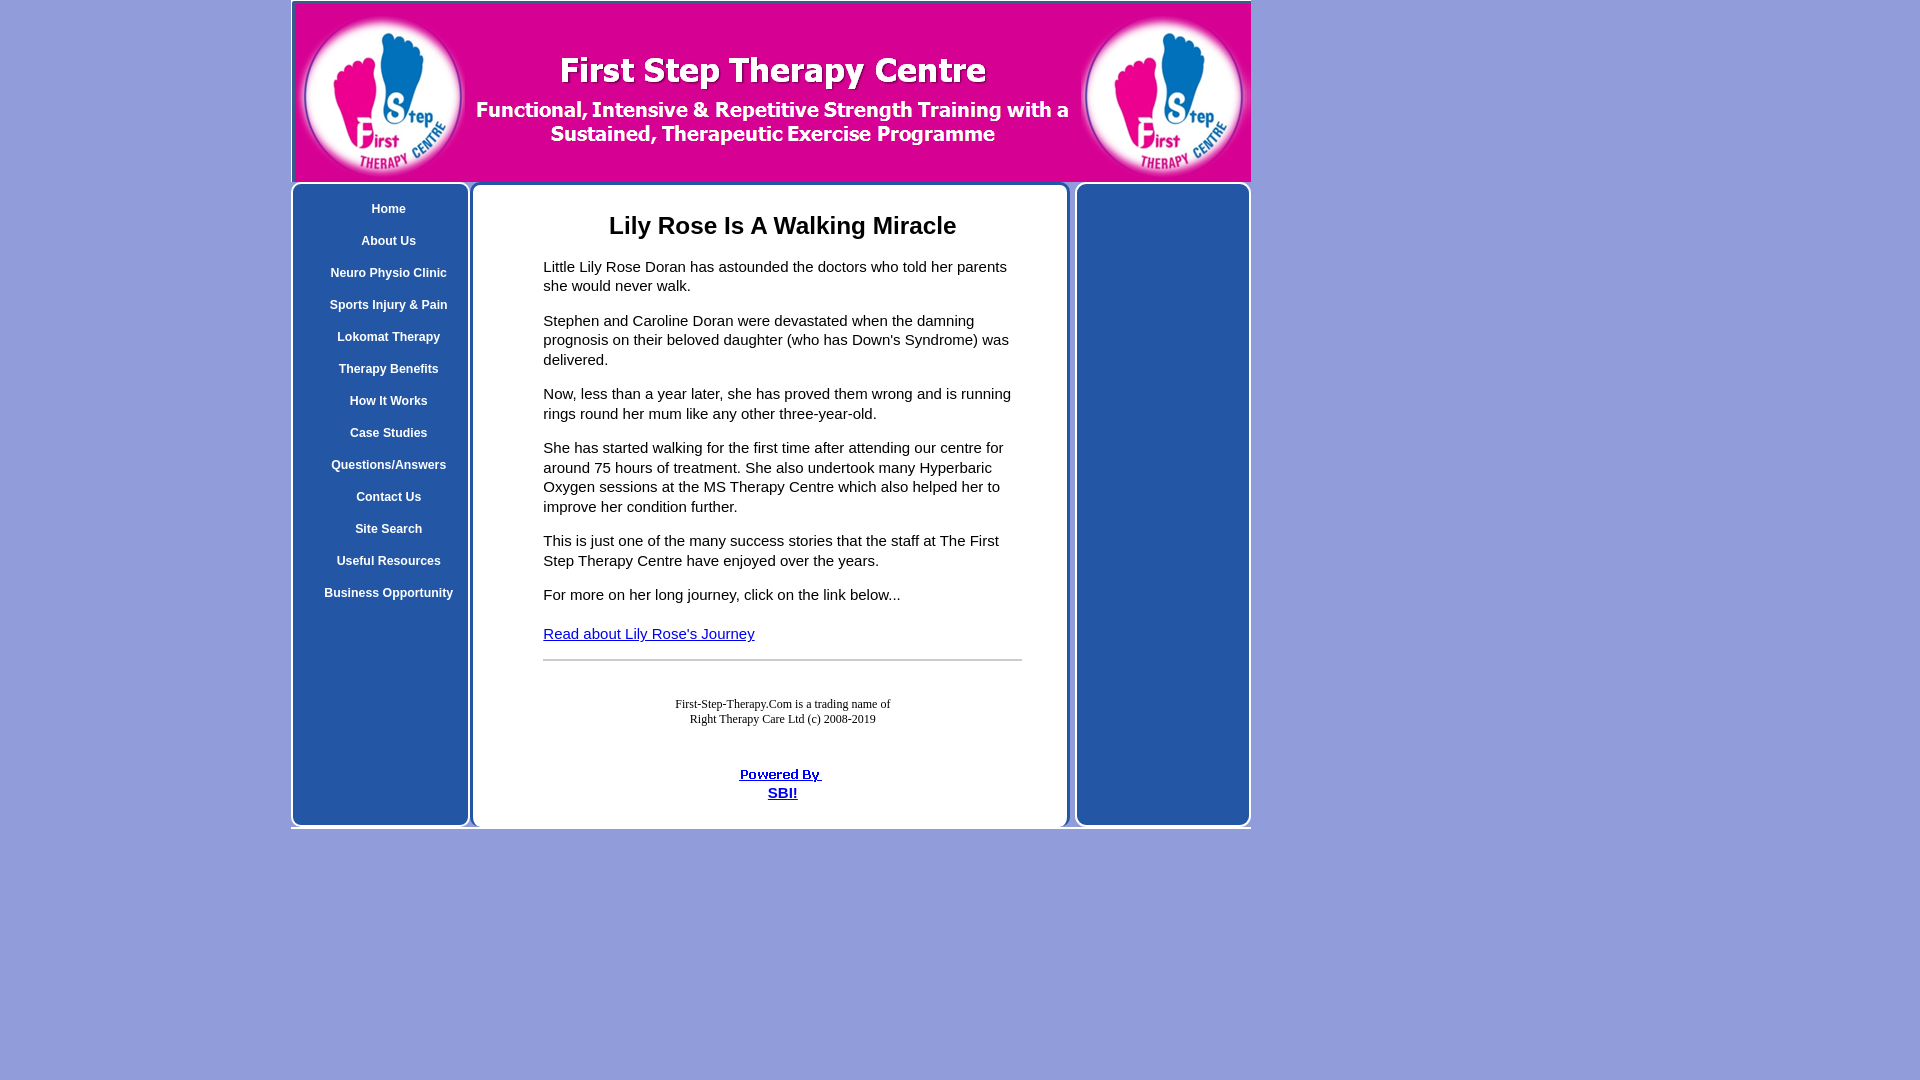 Image resolution: width=1920 pixels, height=1080 pixels. What do you see at coordinates (388, 400) in the screenshot?
I see `How It Works` at bounding box center [388, 400].